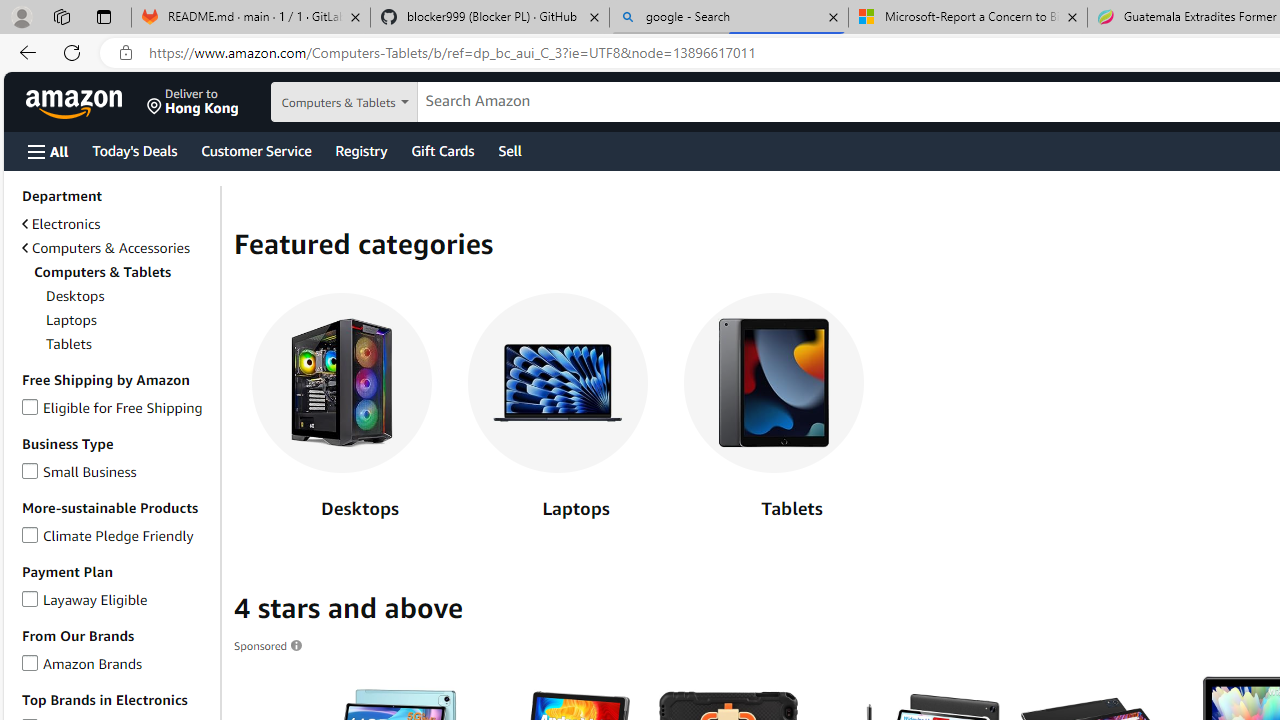 This screenshot has width=1280, height=720. I want to click on Registry, so click(360, 150).